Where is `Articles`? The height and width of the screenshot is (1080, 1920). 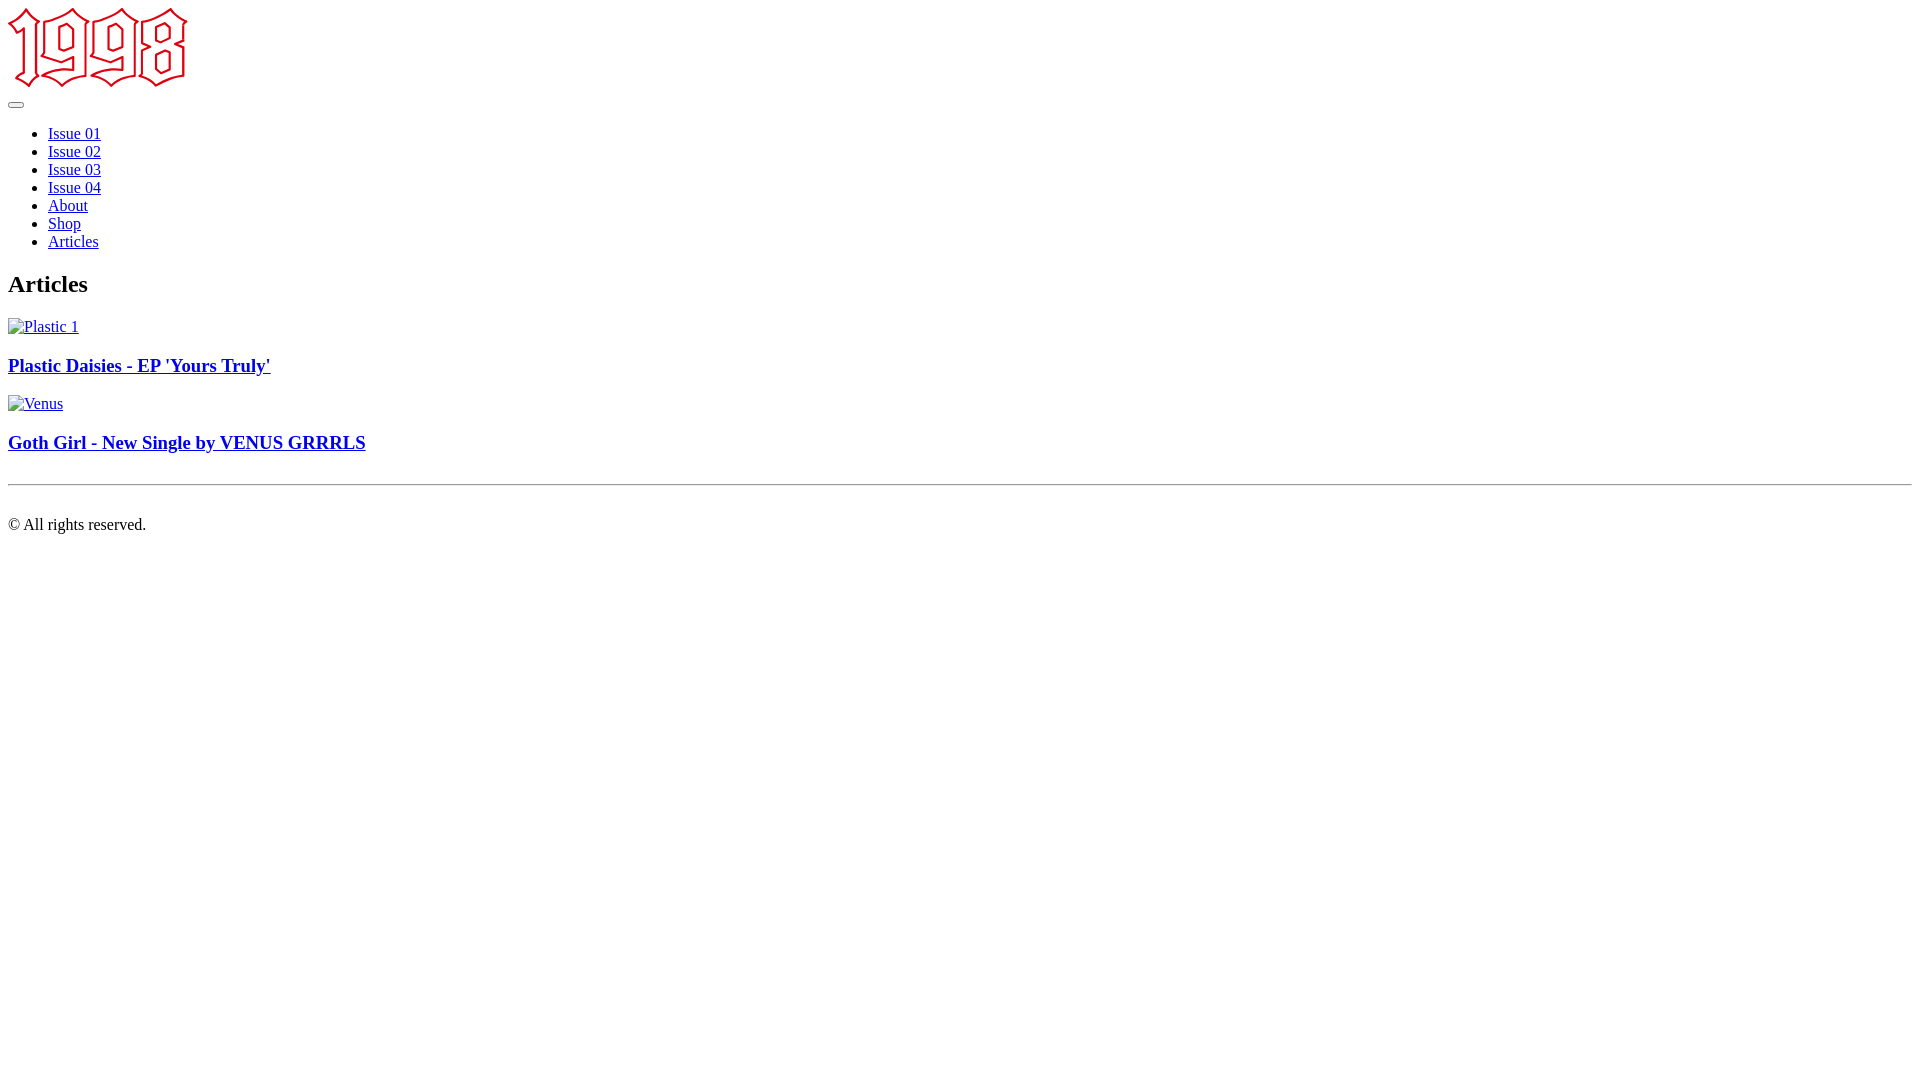
Articles is located at coordinates (74, 242).